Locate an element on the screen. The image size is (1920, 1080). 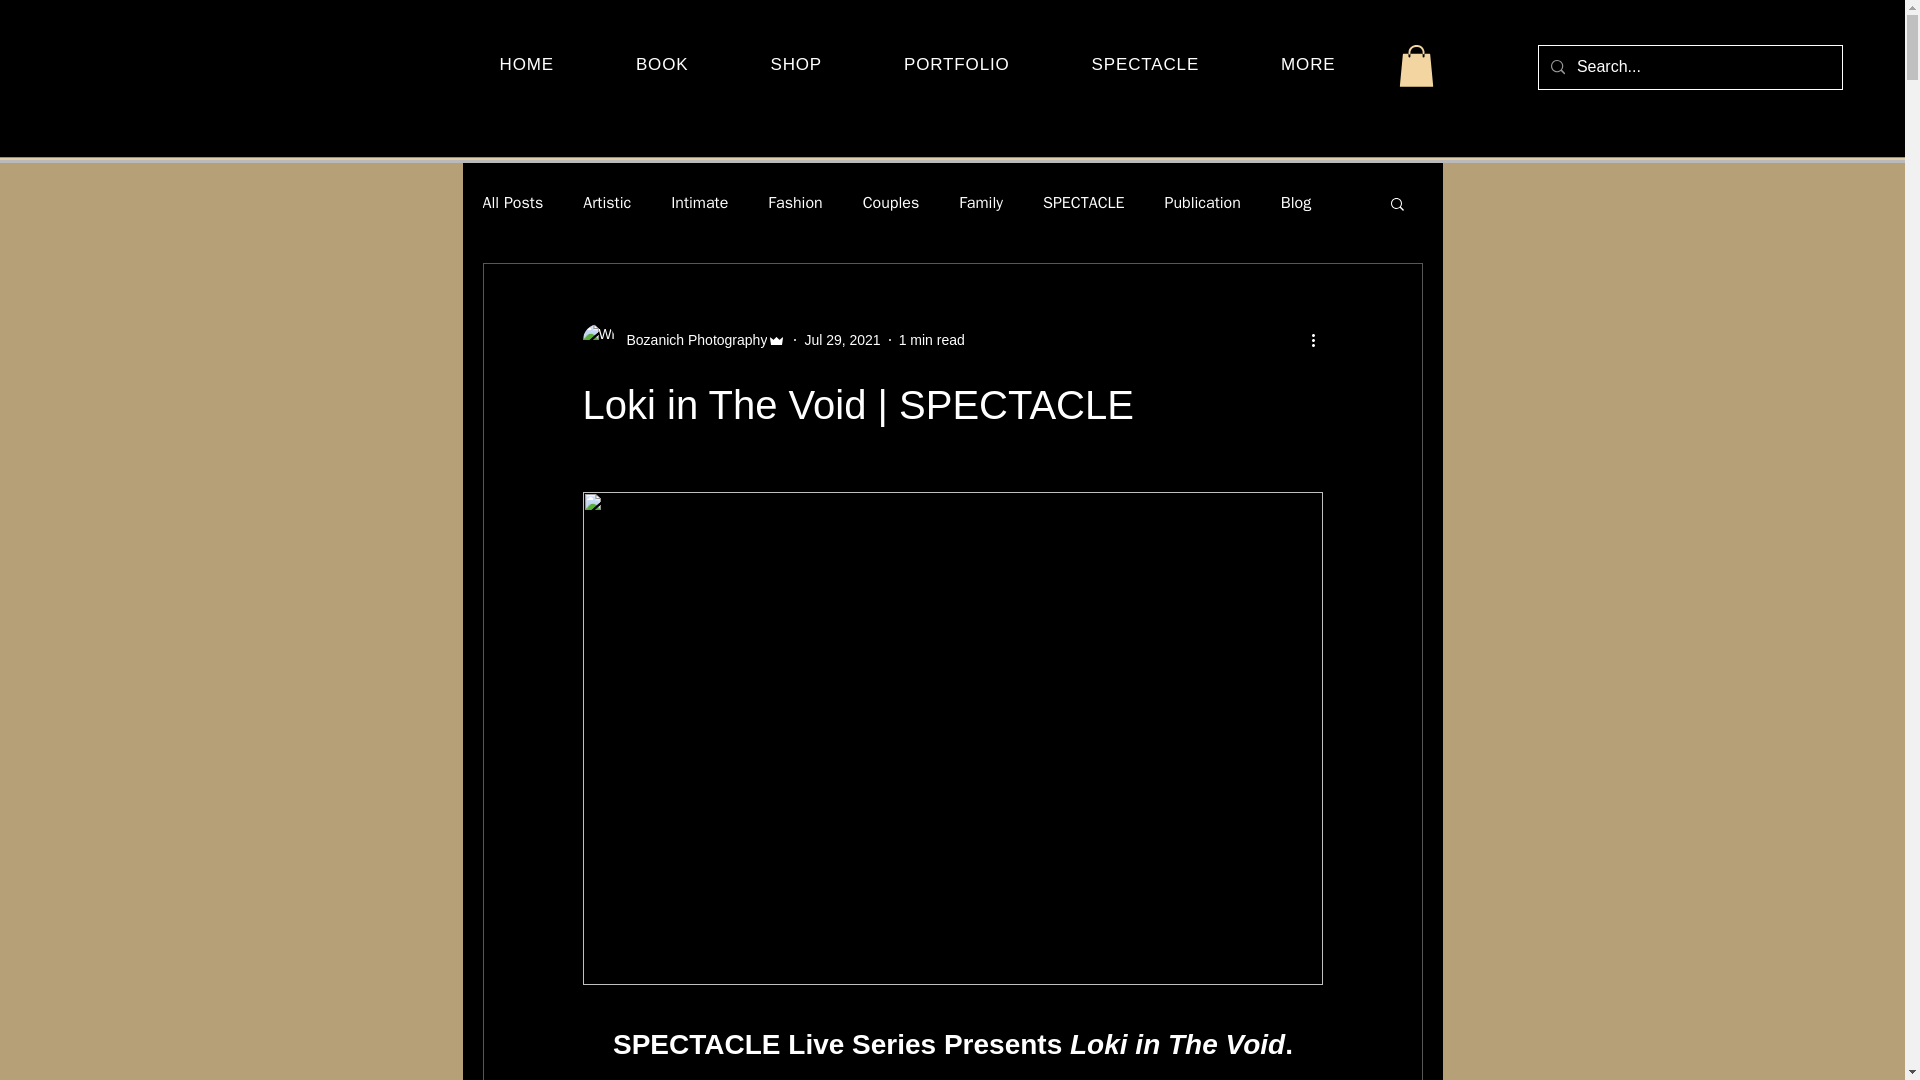
SPECTACLE is located at coordinates (1145, 65).